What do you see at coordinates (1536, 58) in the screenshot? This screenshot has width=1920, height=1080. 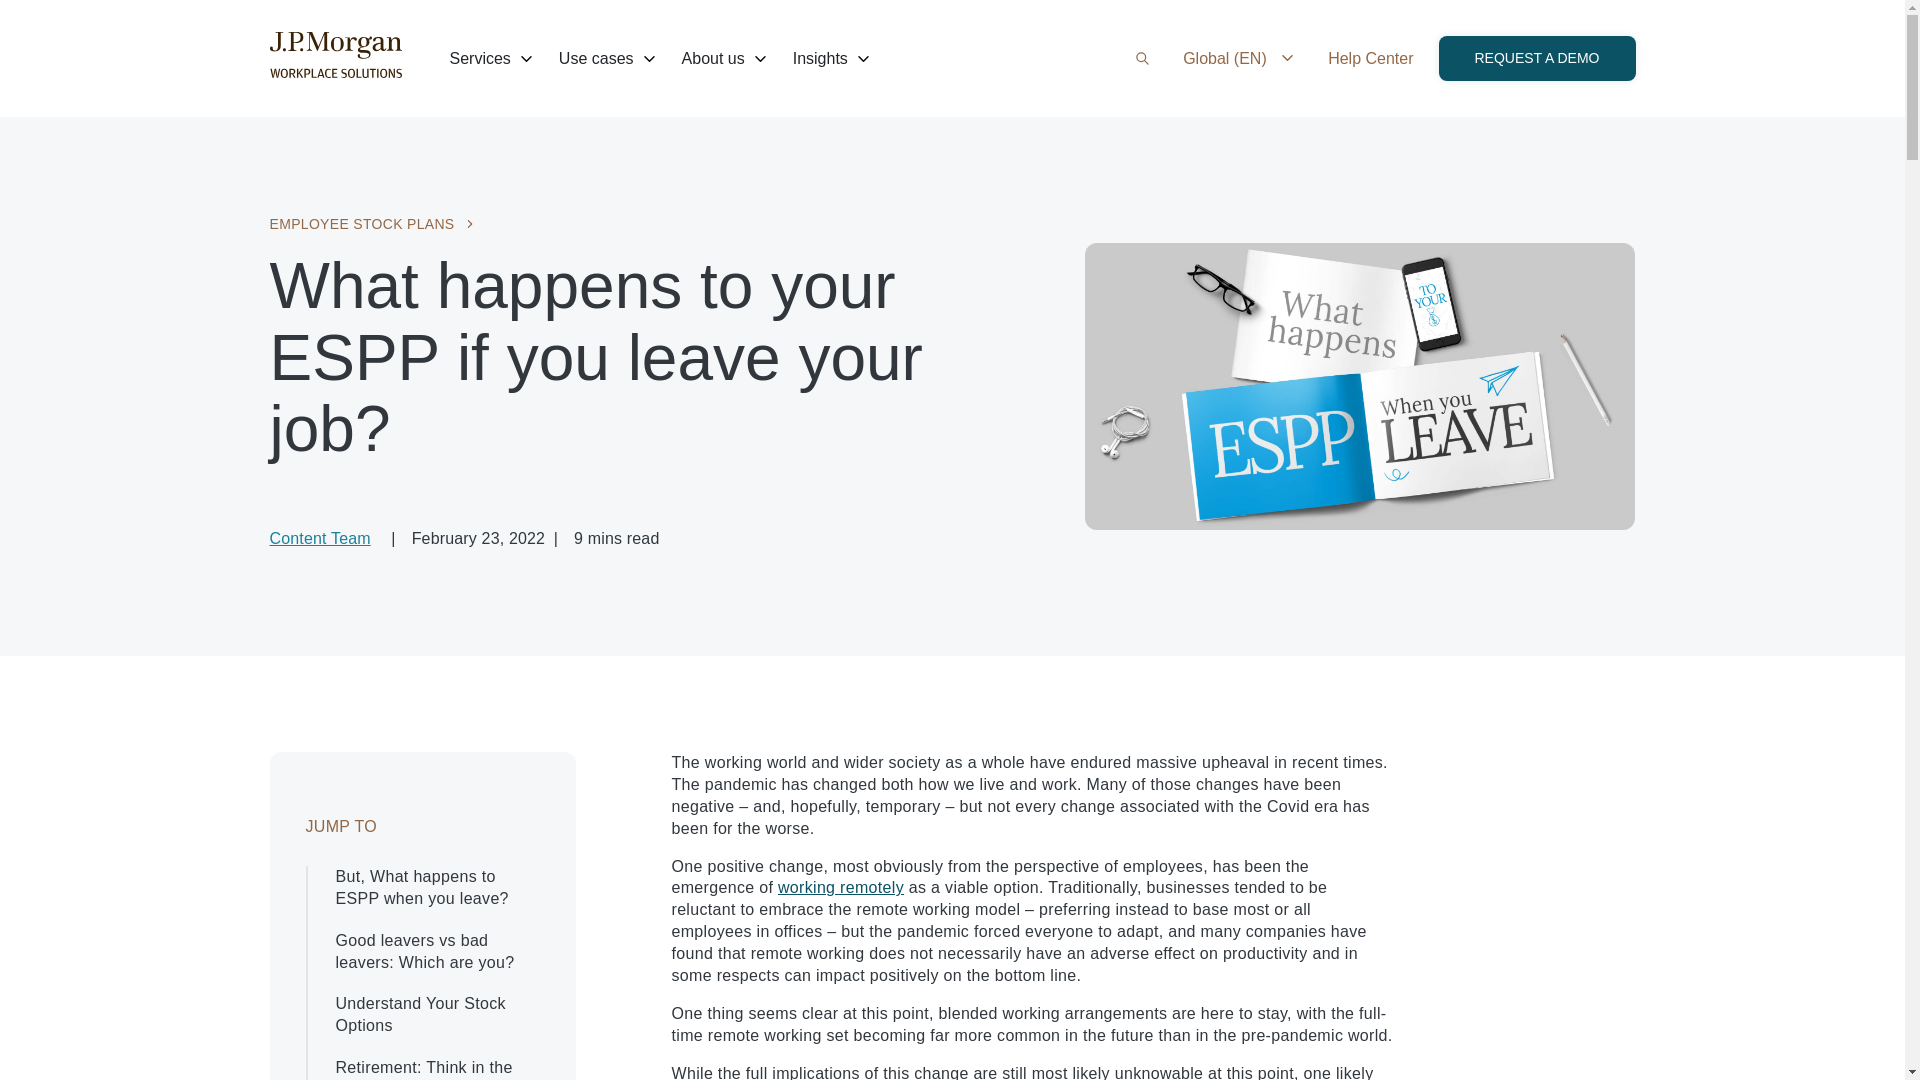 I see `Request a demo` at bounding box center [1536, 58].